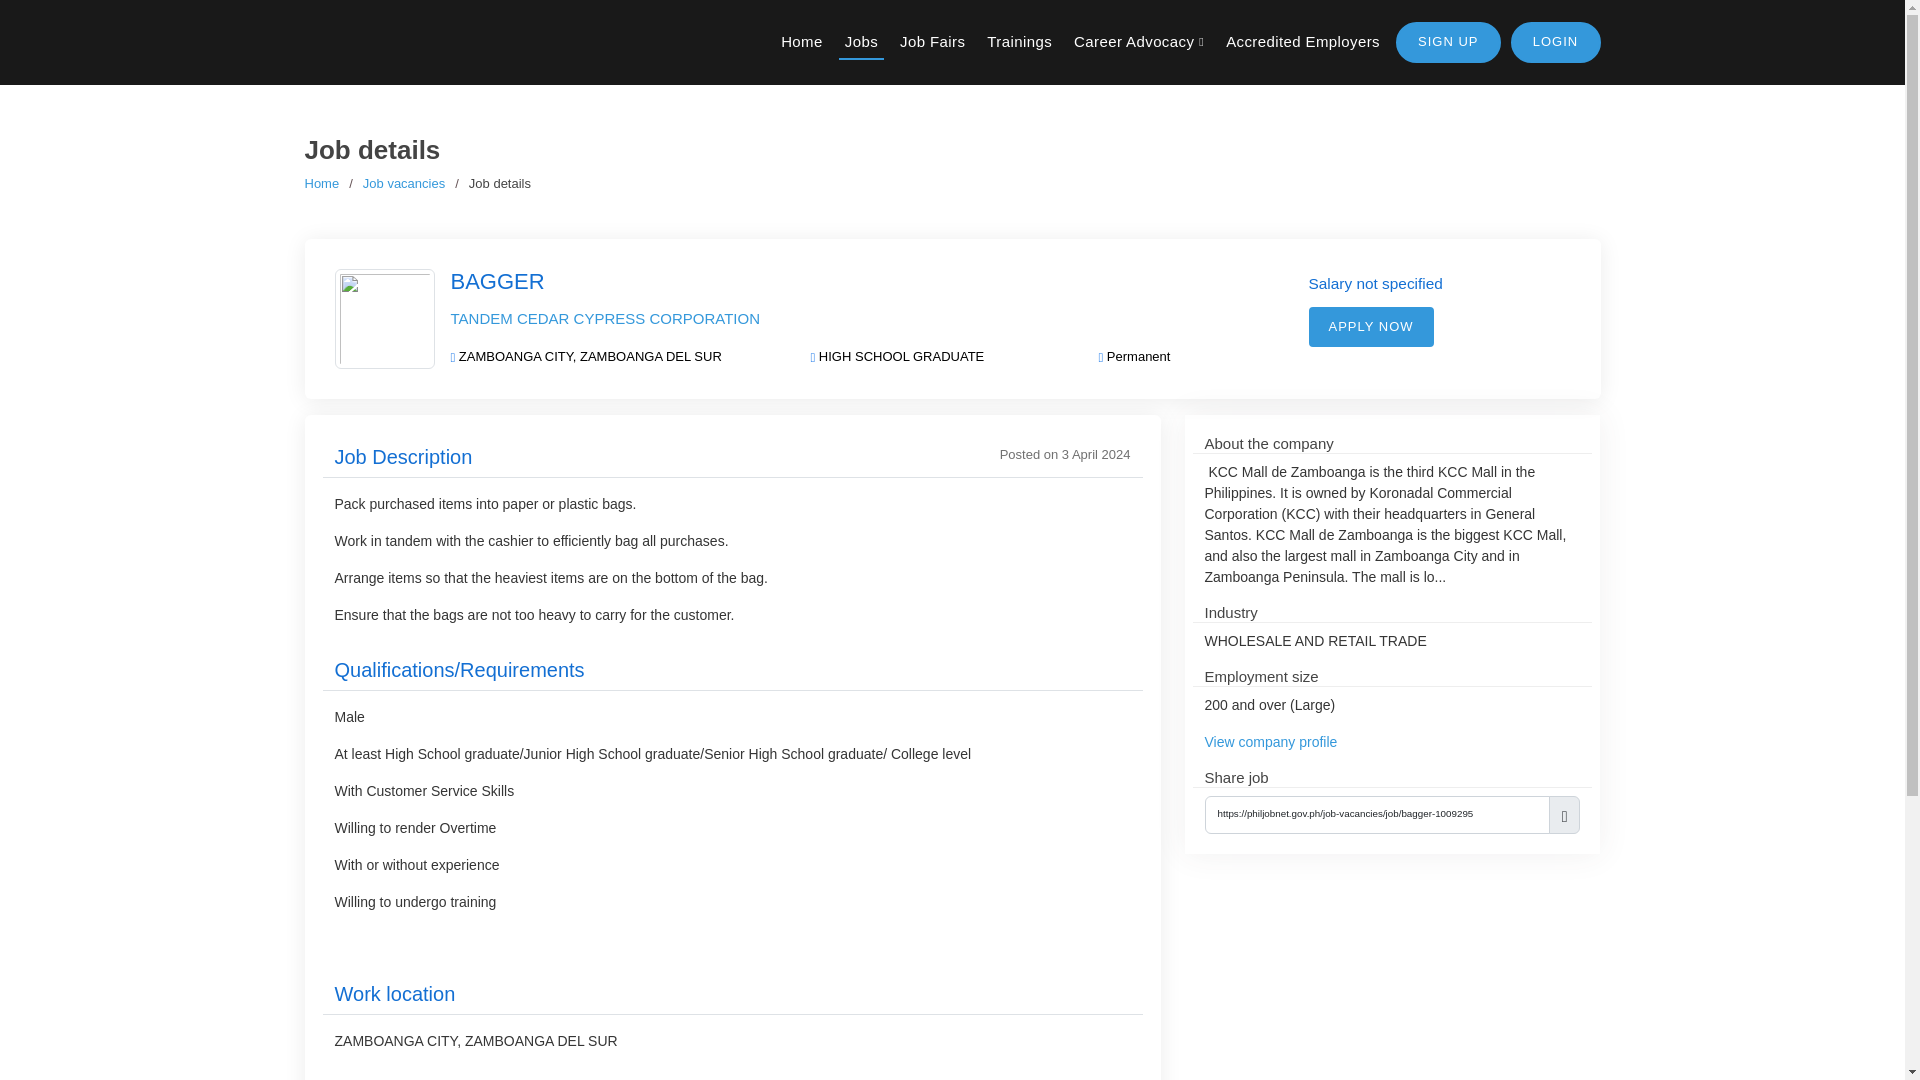 This screenshot has width=1920, height=1080. I want to click on Accredited Employers, so click(1302, 42).